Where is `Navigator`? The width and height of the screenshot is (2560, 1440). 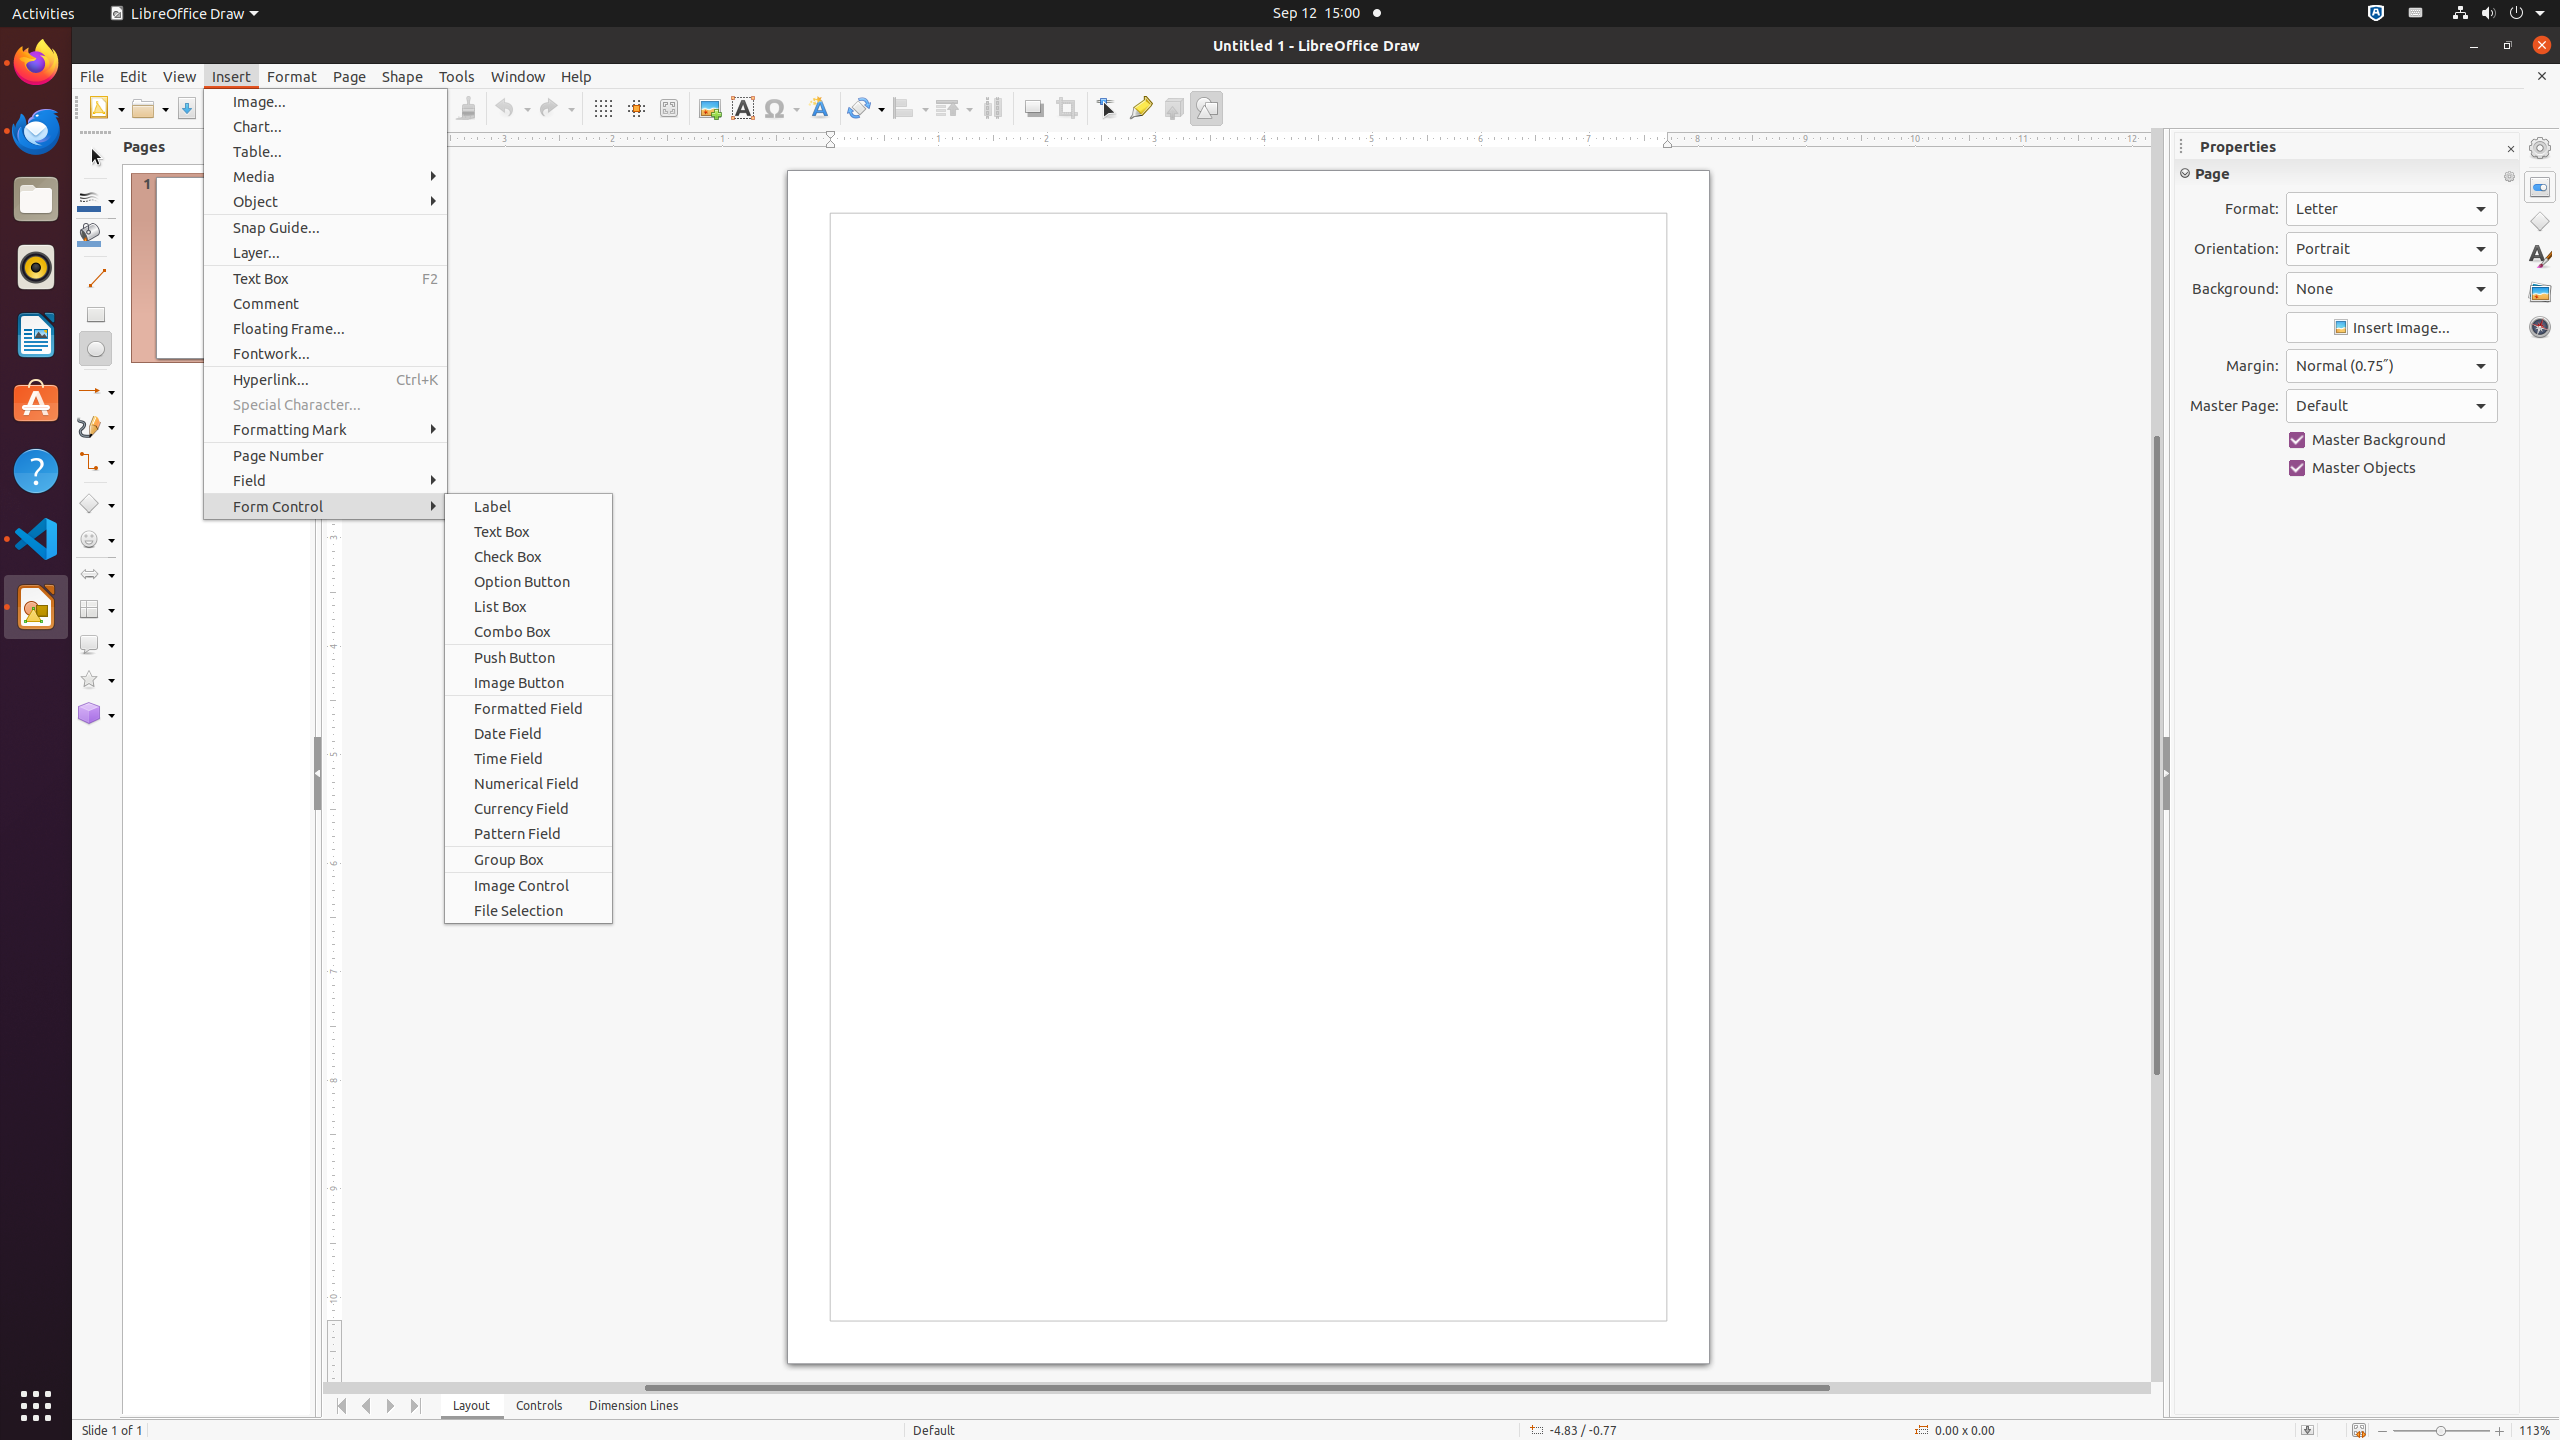
Navigator is located at coordinates (2540, 327).